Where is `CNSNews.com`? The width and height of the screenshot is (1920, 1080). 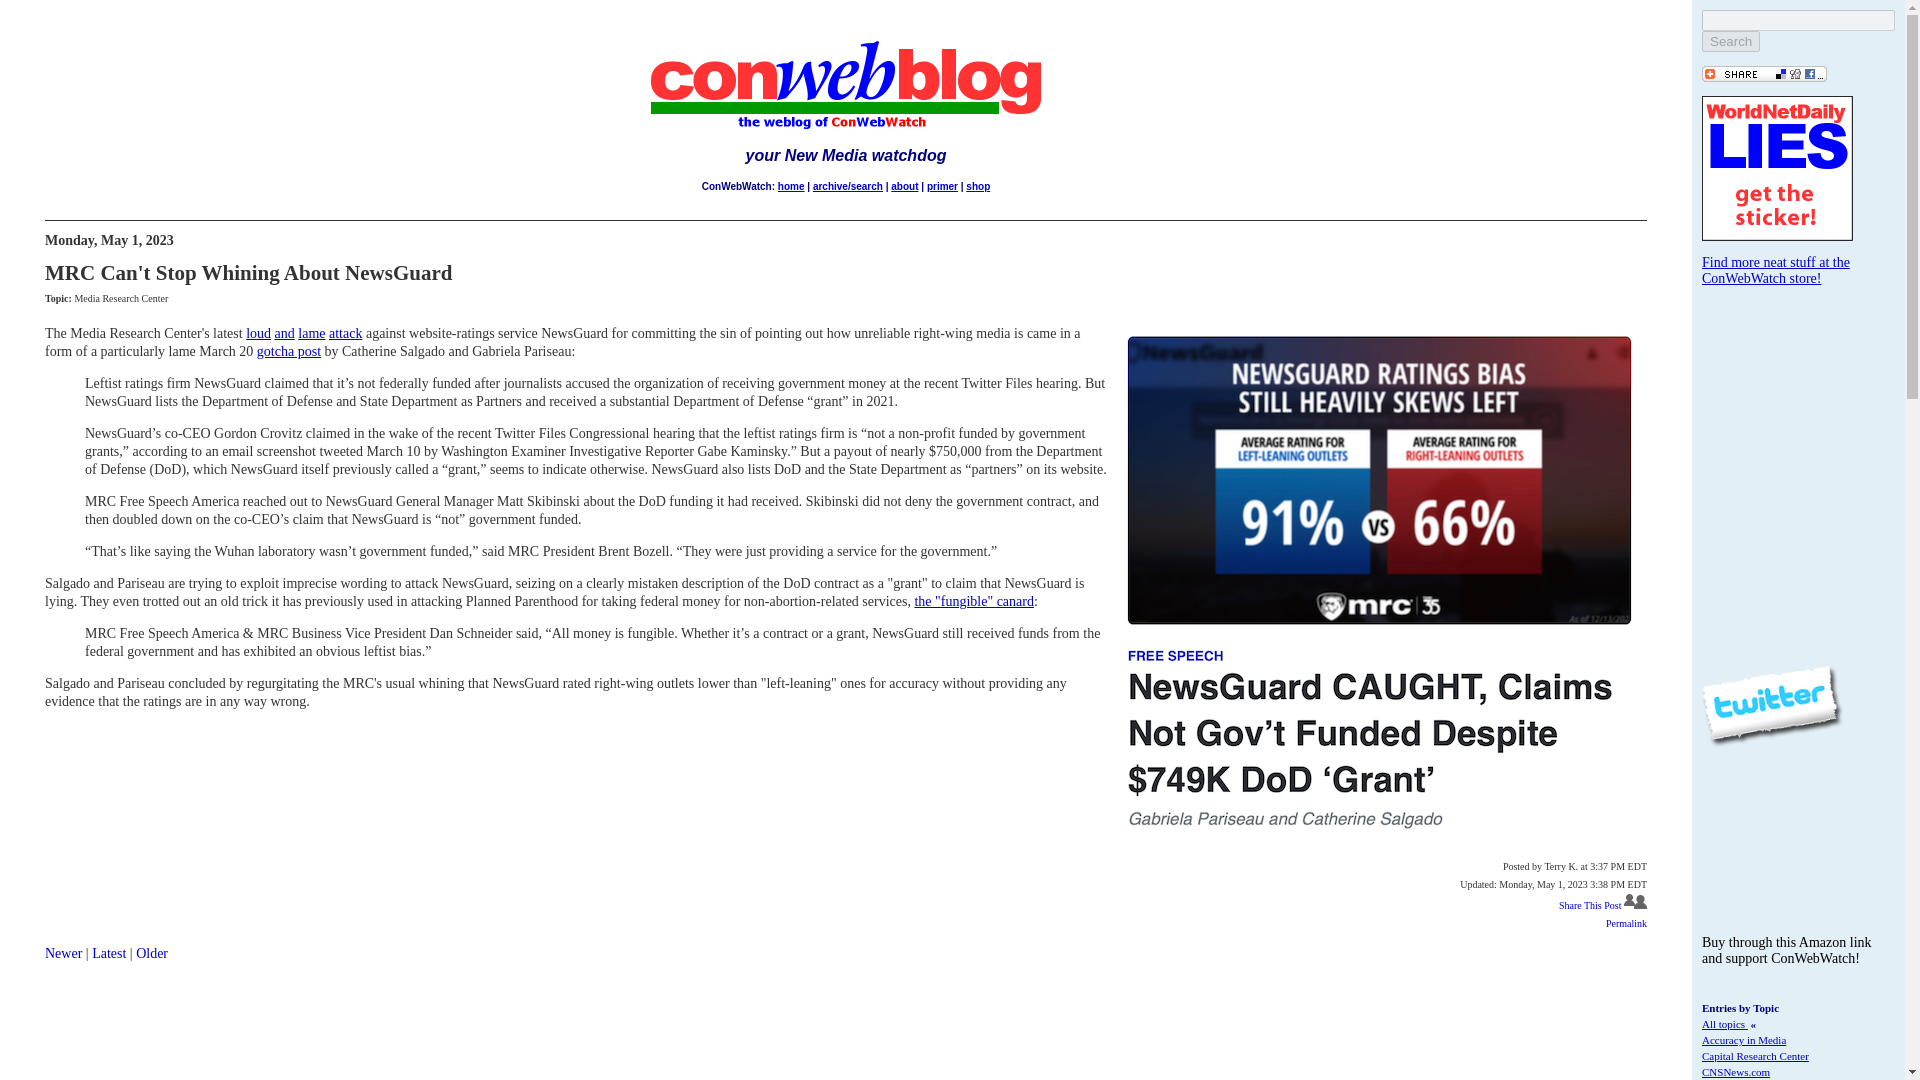
CNSNews.com is located at coordinates (1736, 1071).